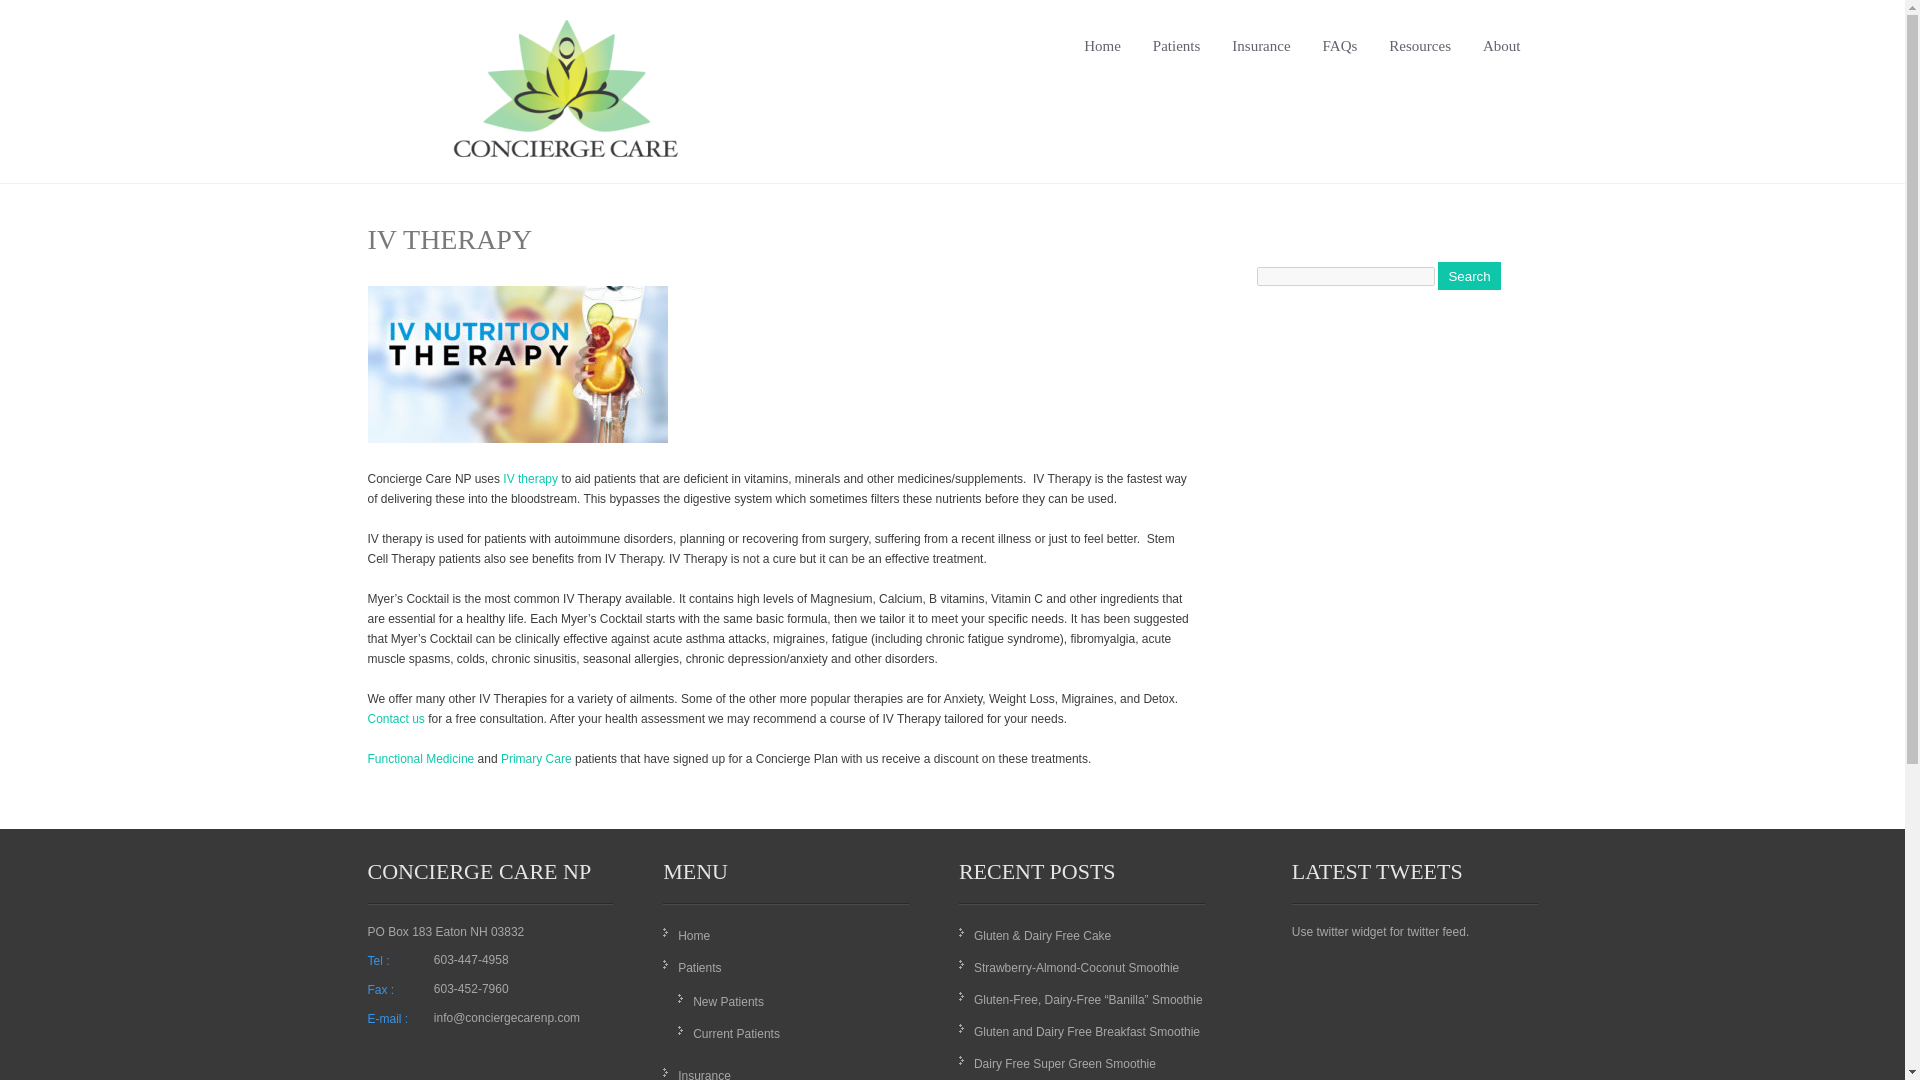  What do you see at coordinates (1340, 60) in the screenshot?
I see `FAQs` at bounding box center [1340, 60].